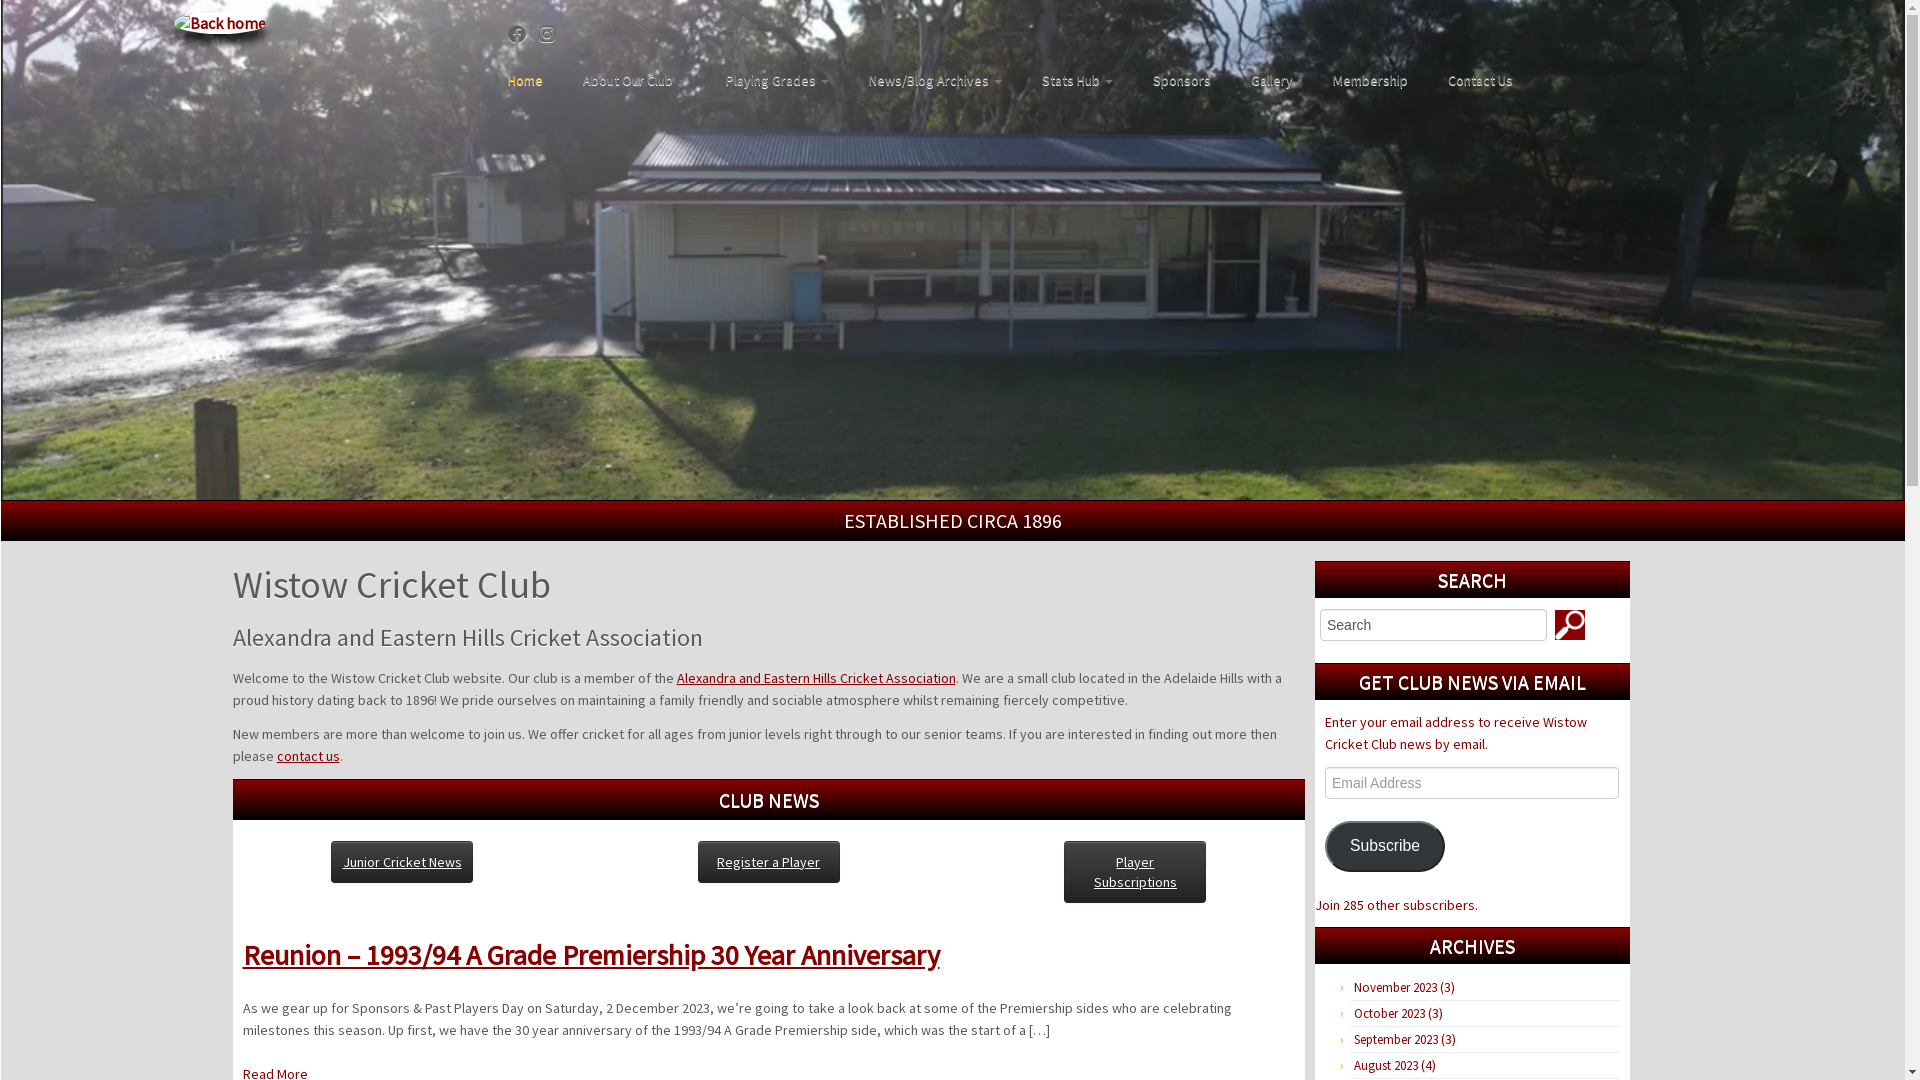 The width and height of the screenshot is (1920, 1080). What do you see at coordinates (1386, 1066) in the screenshot?
I see `August 2023` at bounding box center [1386, 1066].